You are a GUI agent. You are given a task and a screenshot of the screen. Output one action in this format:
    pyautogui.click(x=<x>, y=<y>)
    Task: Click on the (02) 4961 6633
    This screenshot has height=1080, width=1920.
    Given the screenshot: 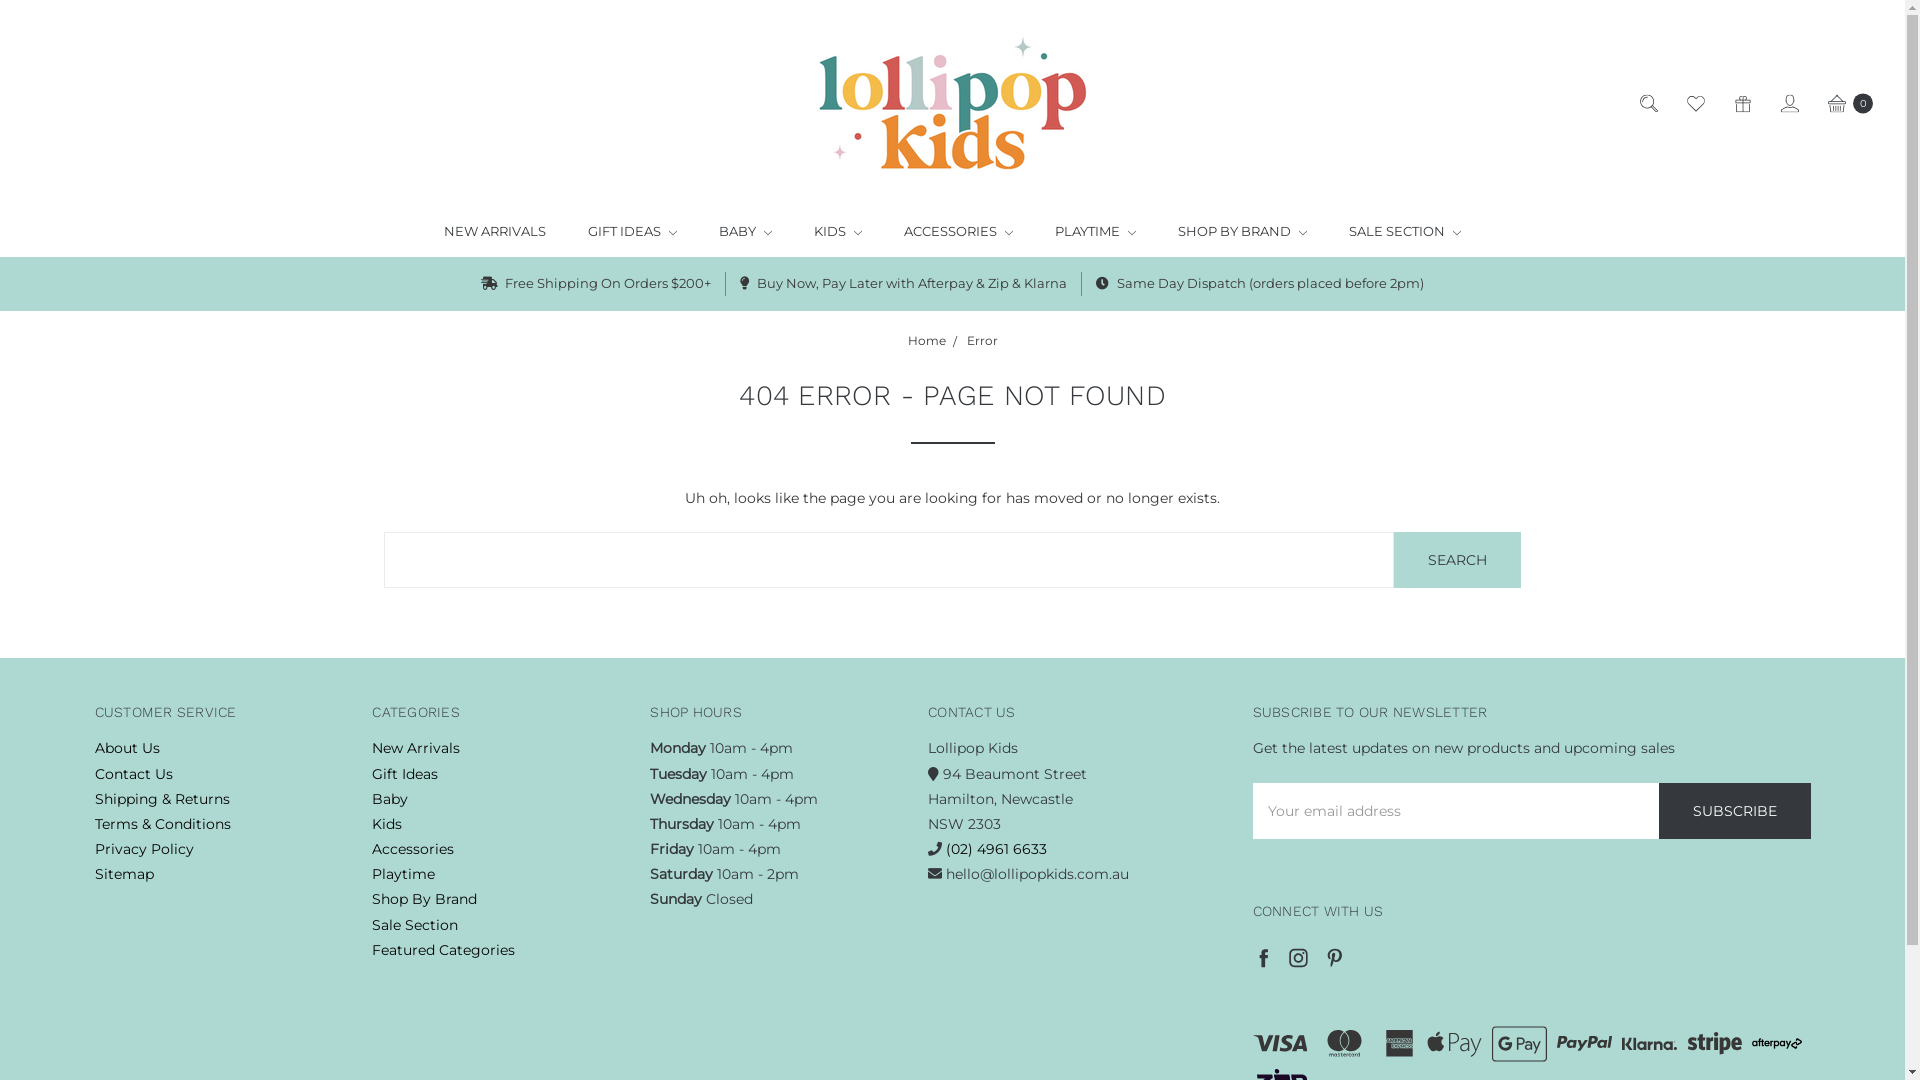 What is the action you would take?
    pyautogui.click(x=996, y=849)
    